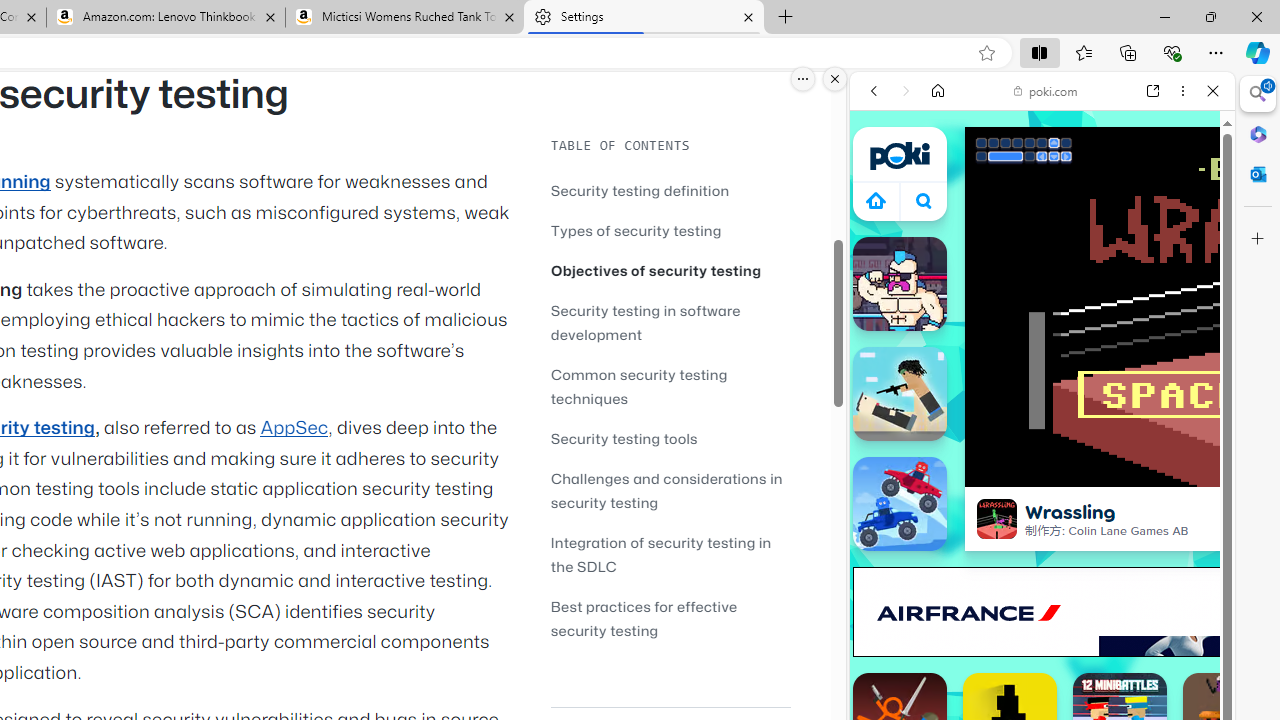 The image size is (1280, 720). What do you see at coordinates (997, 519) in the screenshot?
I see `Class: hvLtMSipvVng82x9Seuh` at bounding box center [997, 519].